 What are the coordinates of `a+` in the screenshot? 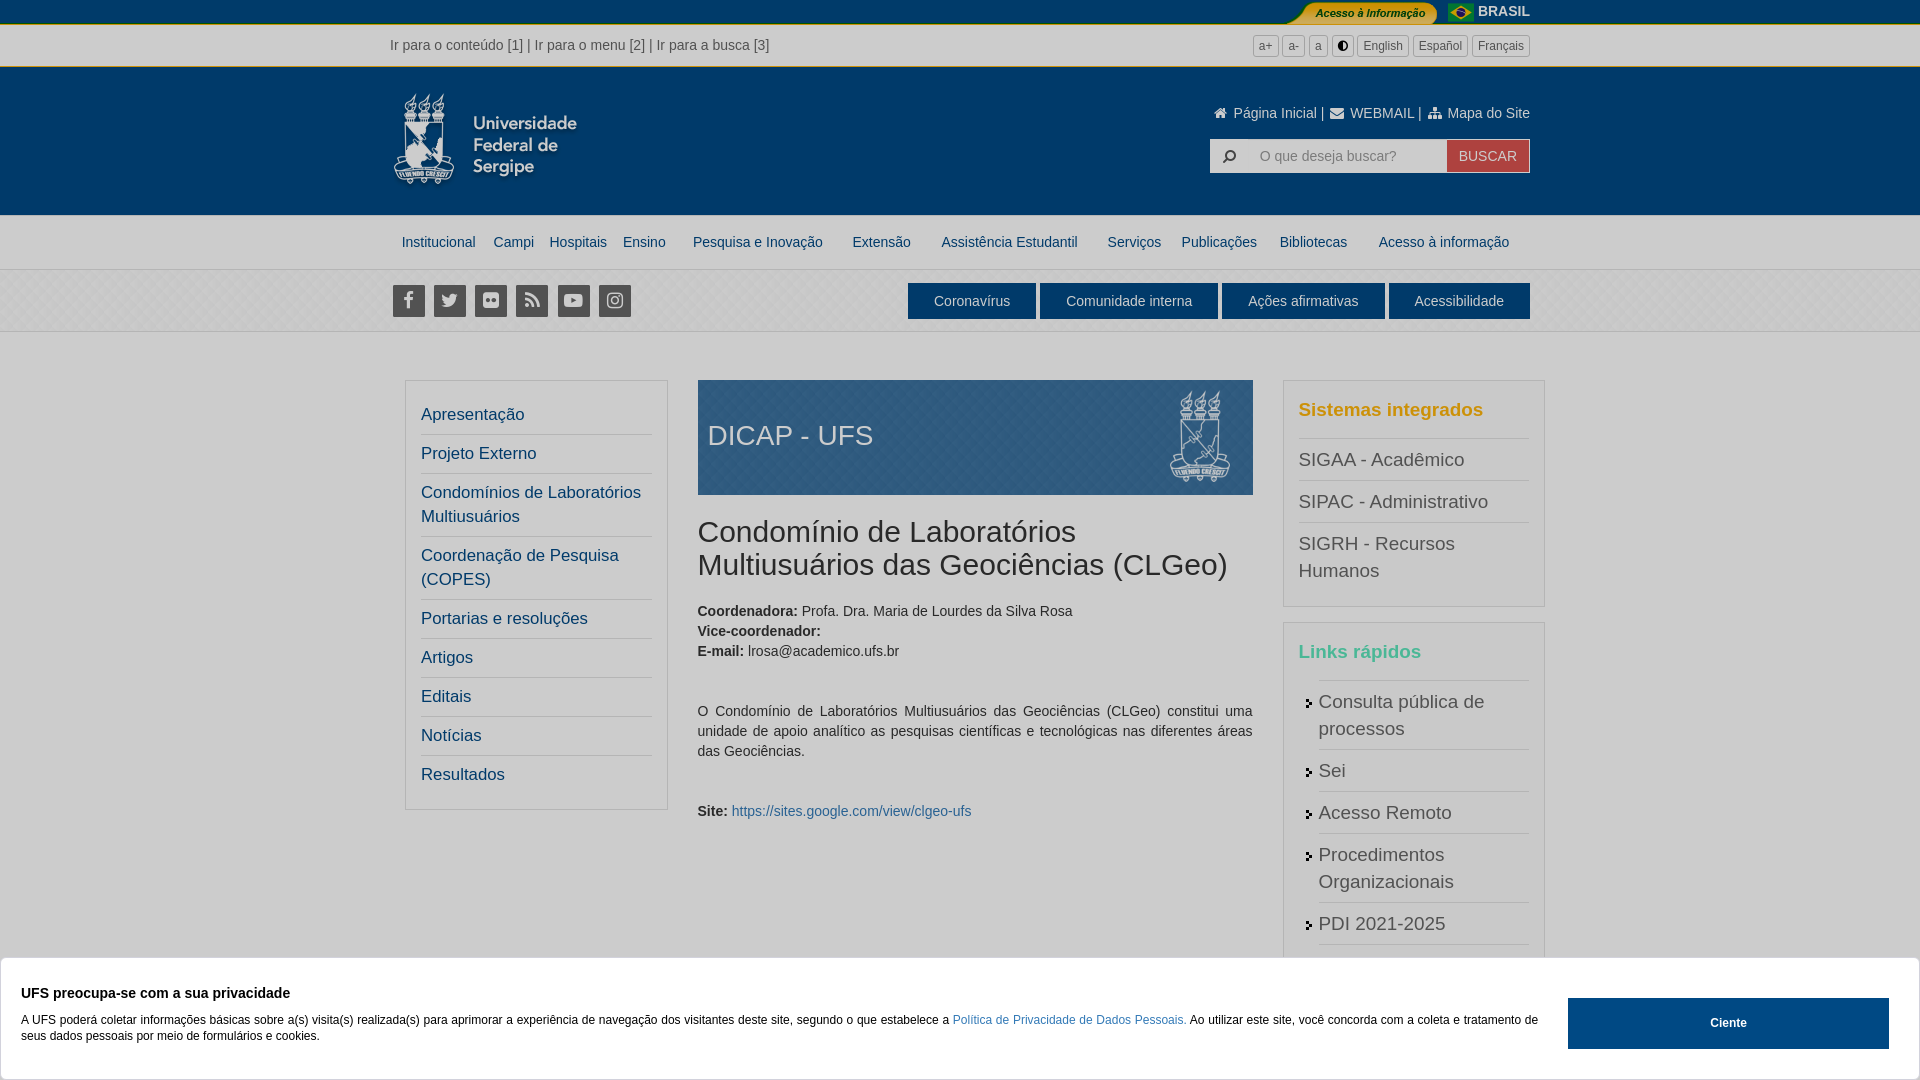 It's located at (1266, 46).